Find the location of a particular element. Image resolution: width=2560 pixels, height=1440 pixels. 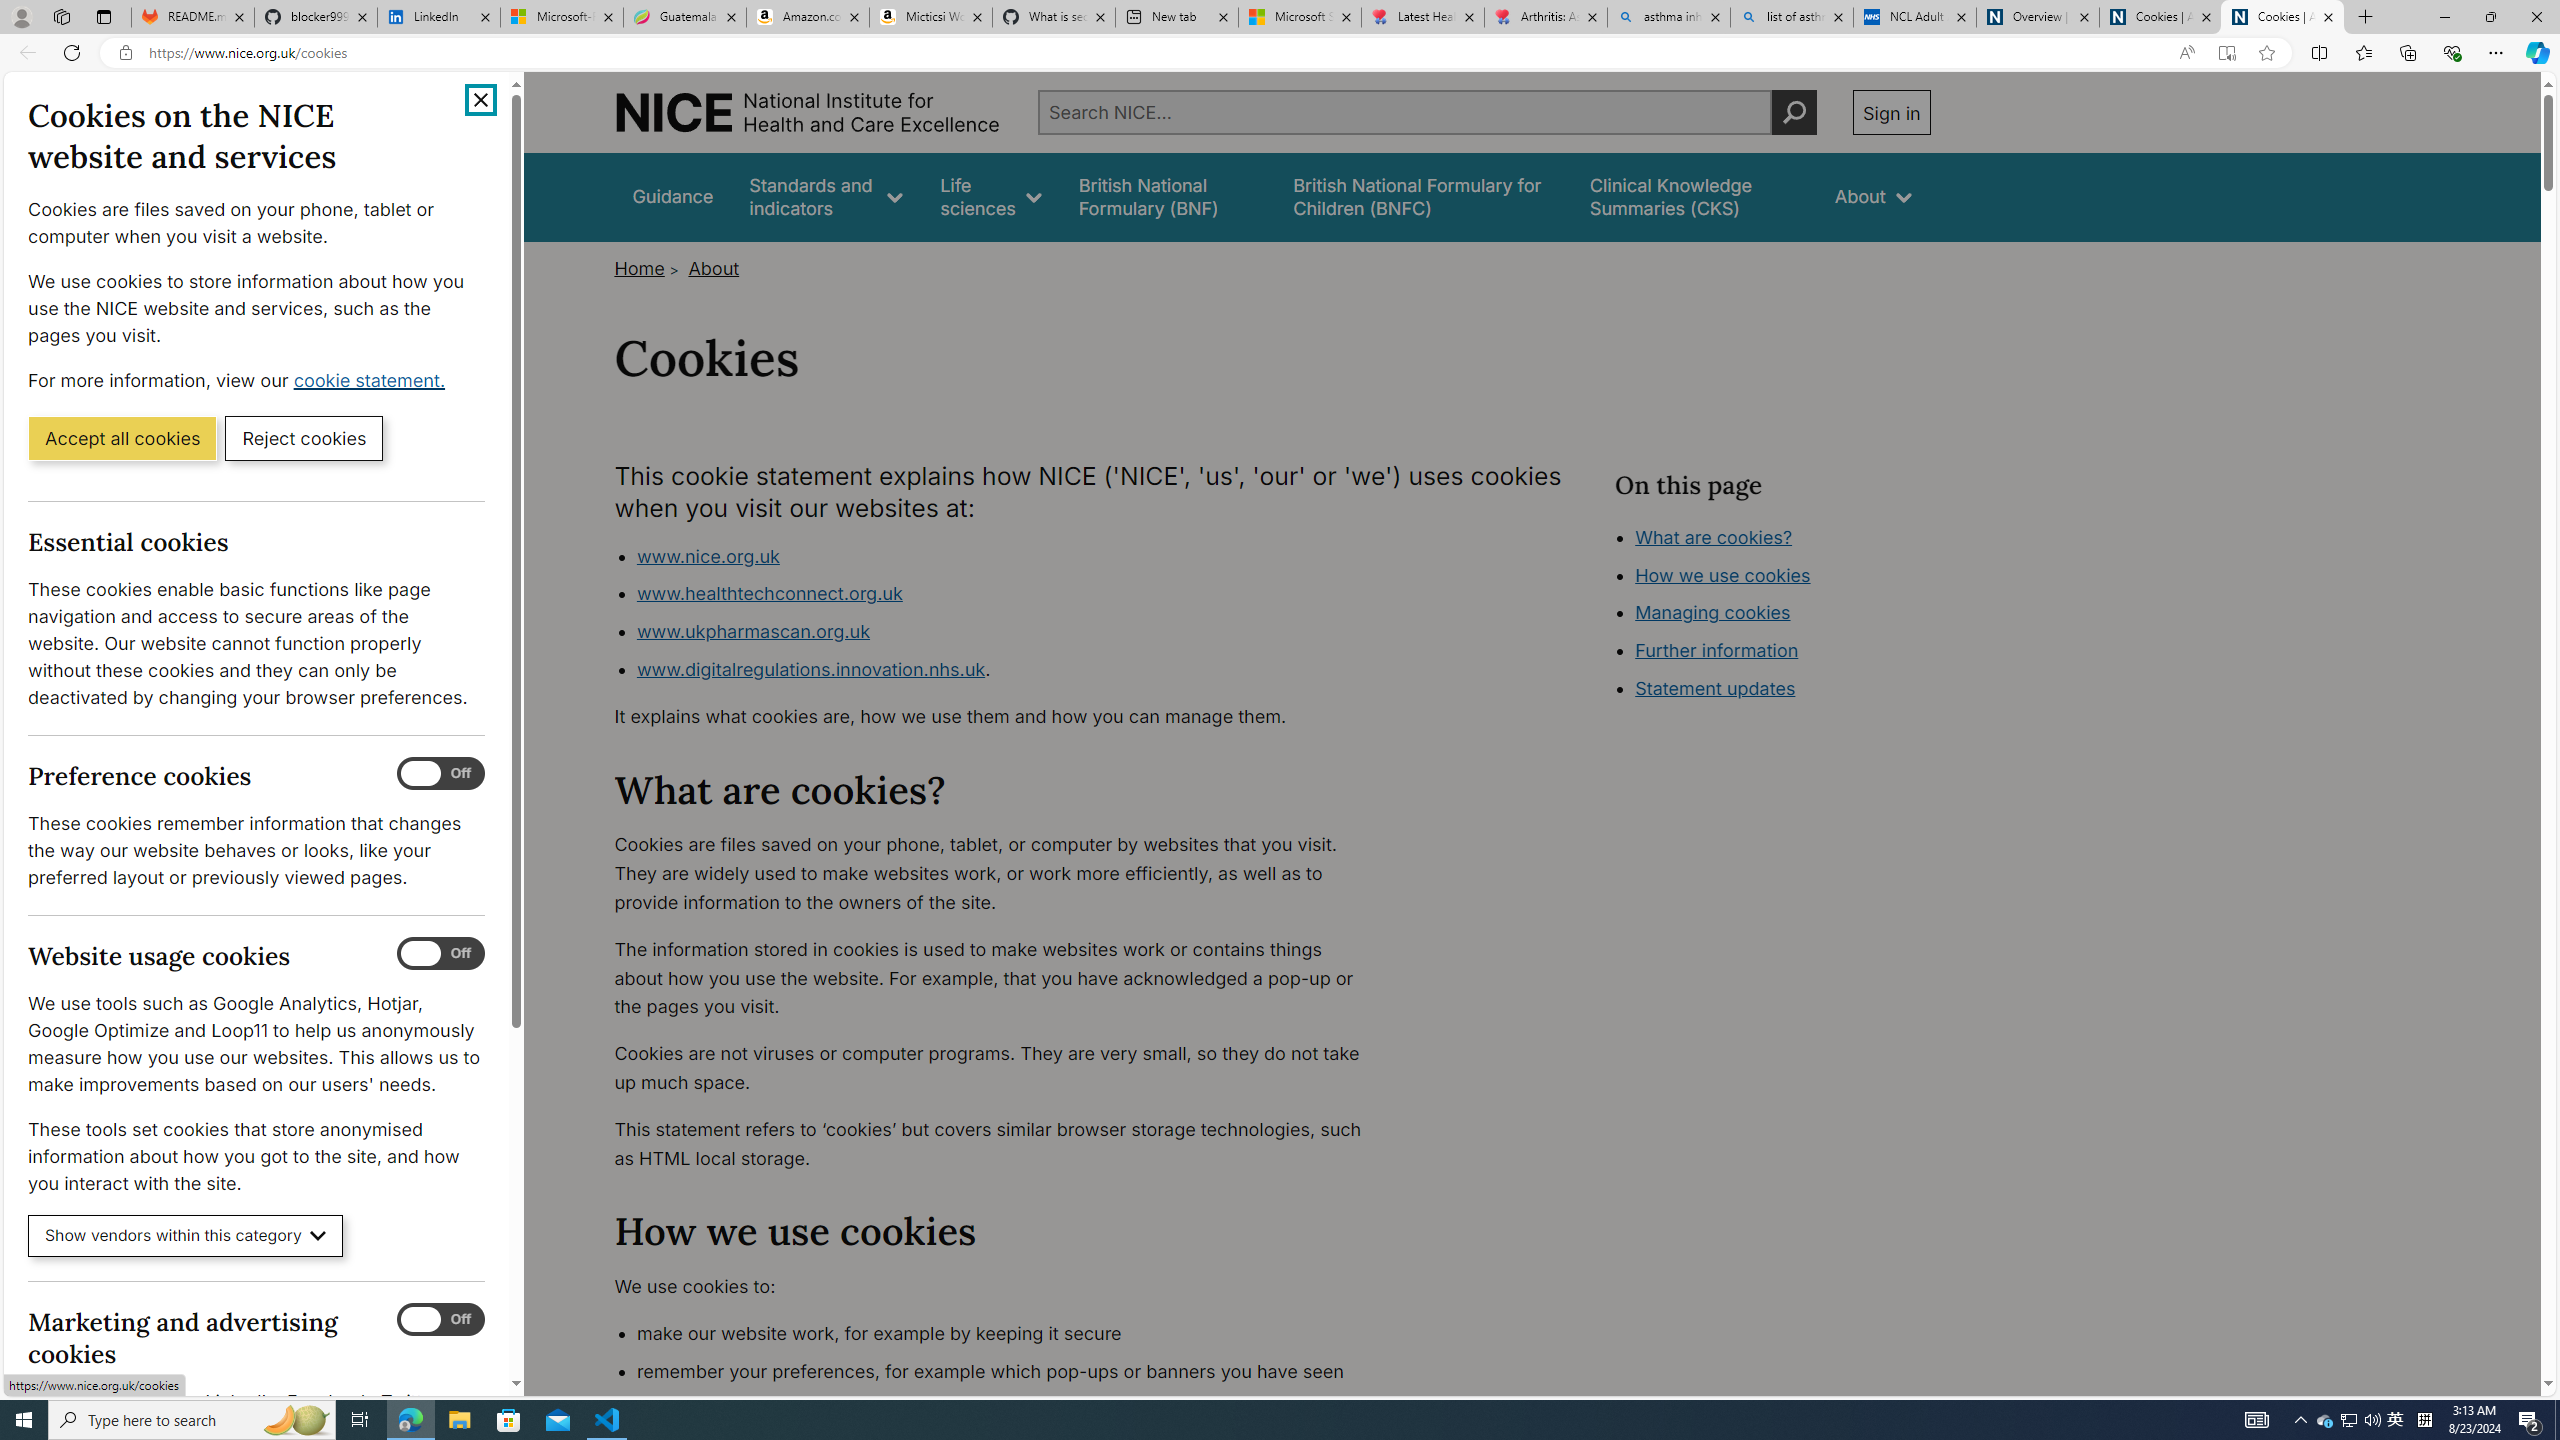

Statement updates is located at coordinates (1716, 688).